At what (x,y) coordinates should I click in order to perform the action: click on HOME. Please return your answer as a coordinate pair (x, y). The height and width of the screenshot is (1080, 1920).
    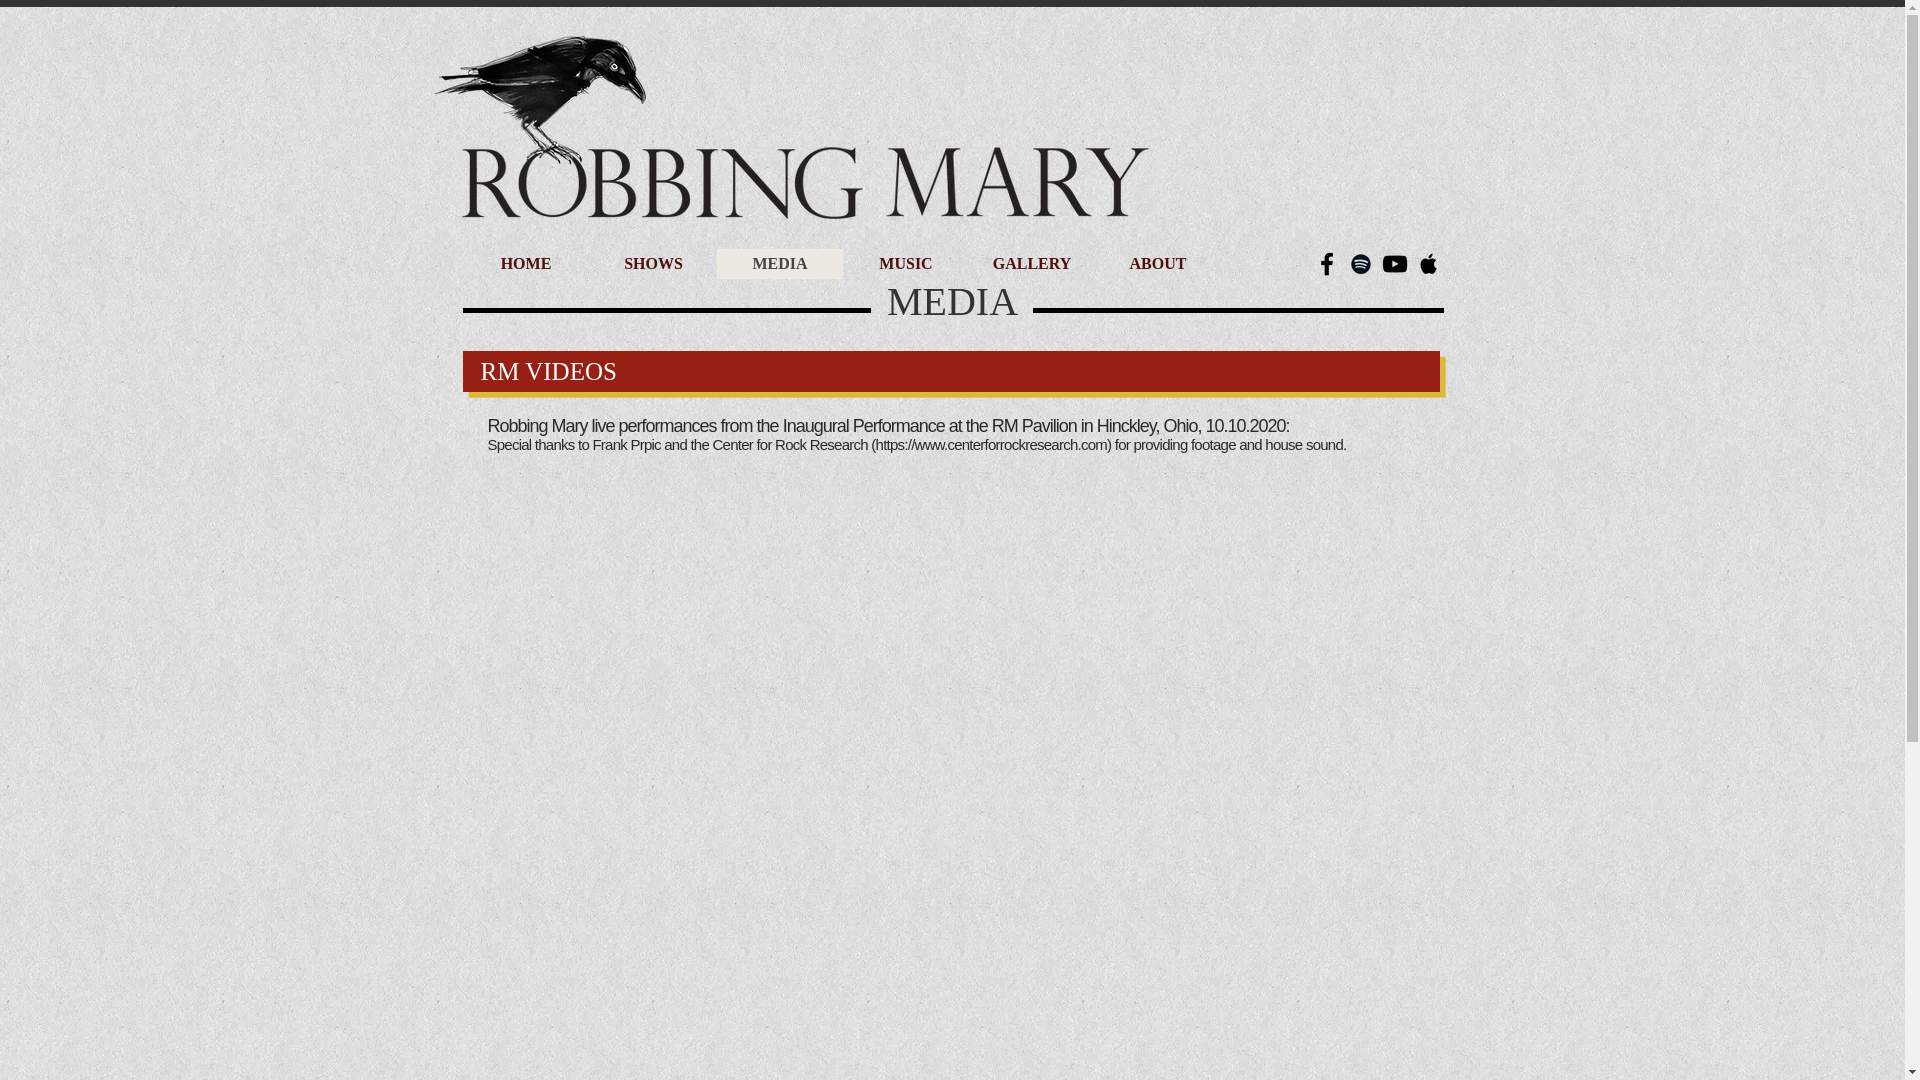
    Looking at the image, I should click on (526, 264).